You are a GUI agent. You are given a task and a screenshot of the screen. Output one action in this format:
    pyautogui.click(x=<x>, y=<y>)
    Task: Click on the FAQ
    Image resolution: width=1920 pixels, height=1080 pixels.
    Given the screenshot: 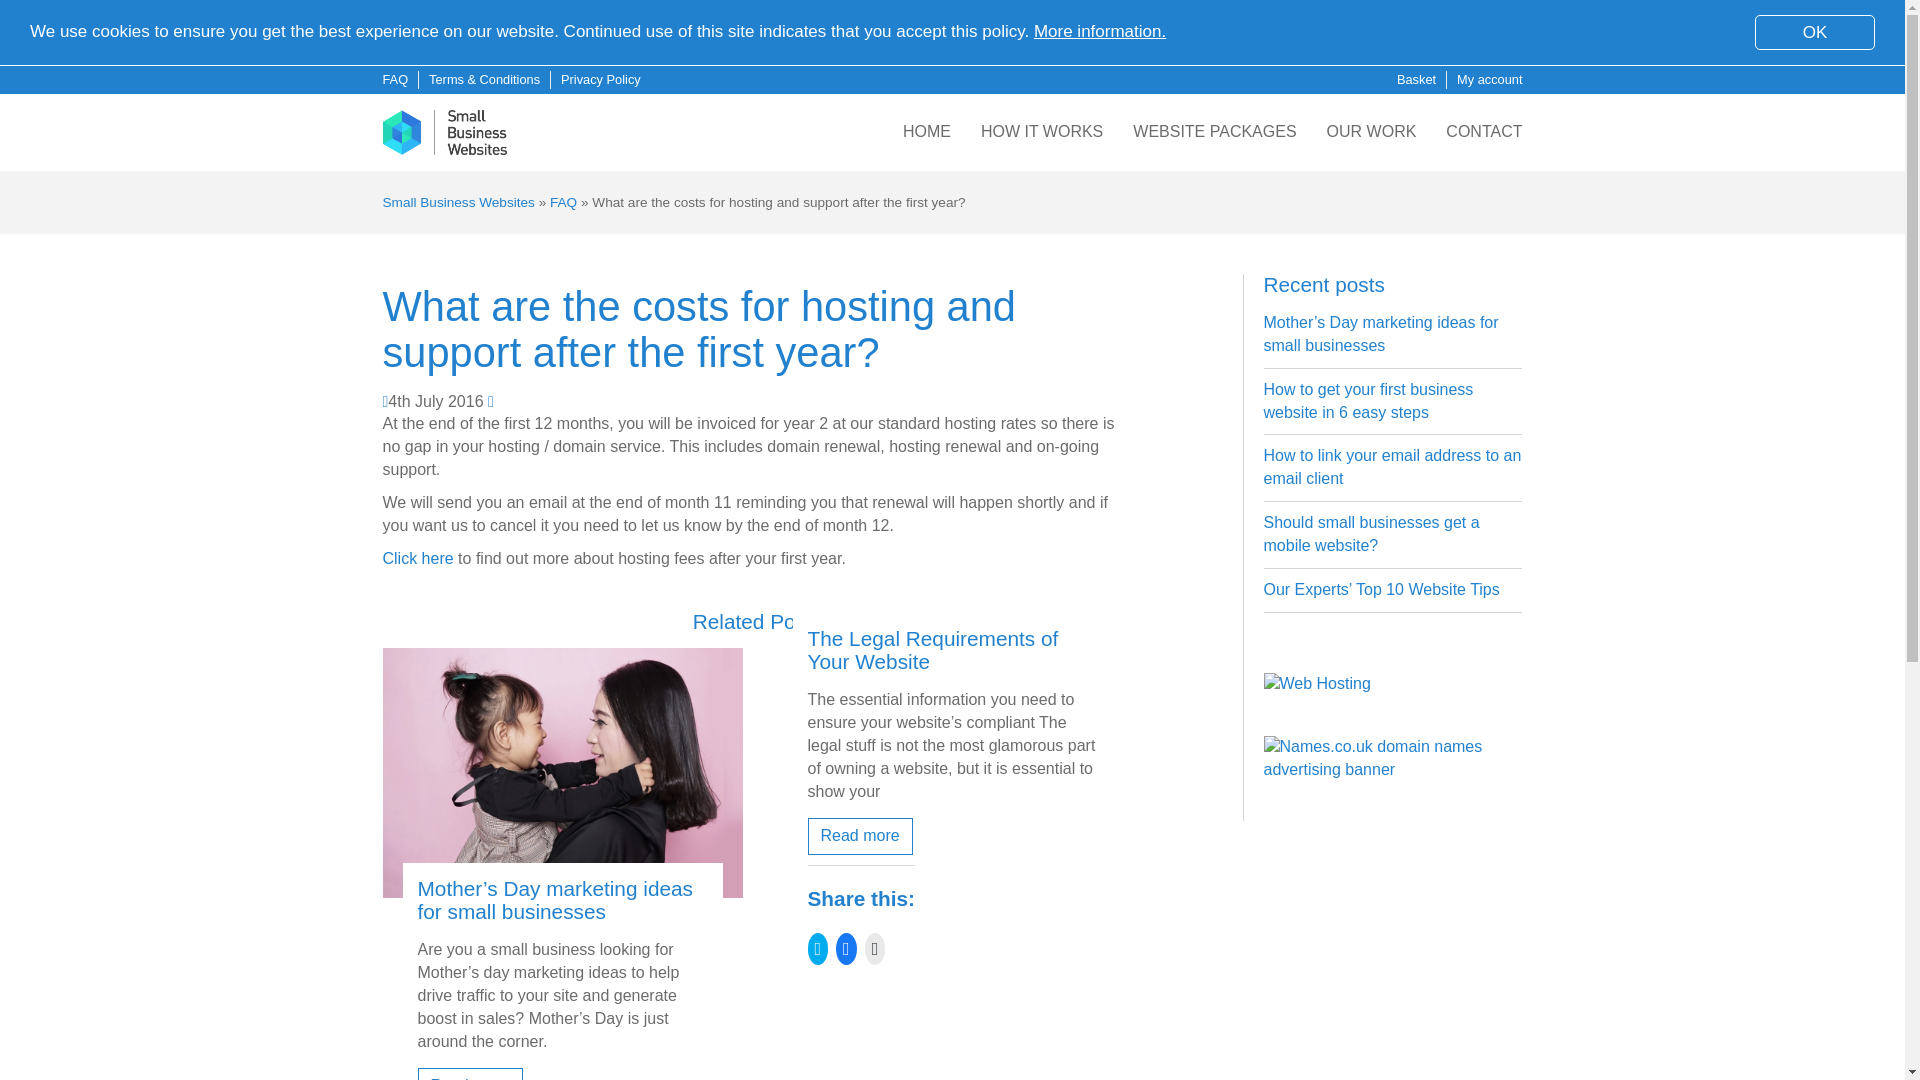 What is the action you would take?
    pyautogui.click(x=394, y=48)
    